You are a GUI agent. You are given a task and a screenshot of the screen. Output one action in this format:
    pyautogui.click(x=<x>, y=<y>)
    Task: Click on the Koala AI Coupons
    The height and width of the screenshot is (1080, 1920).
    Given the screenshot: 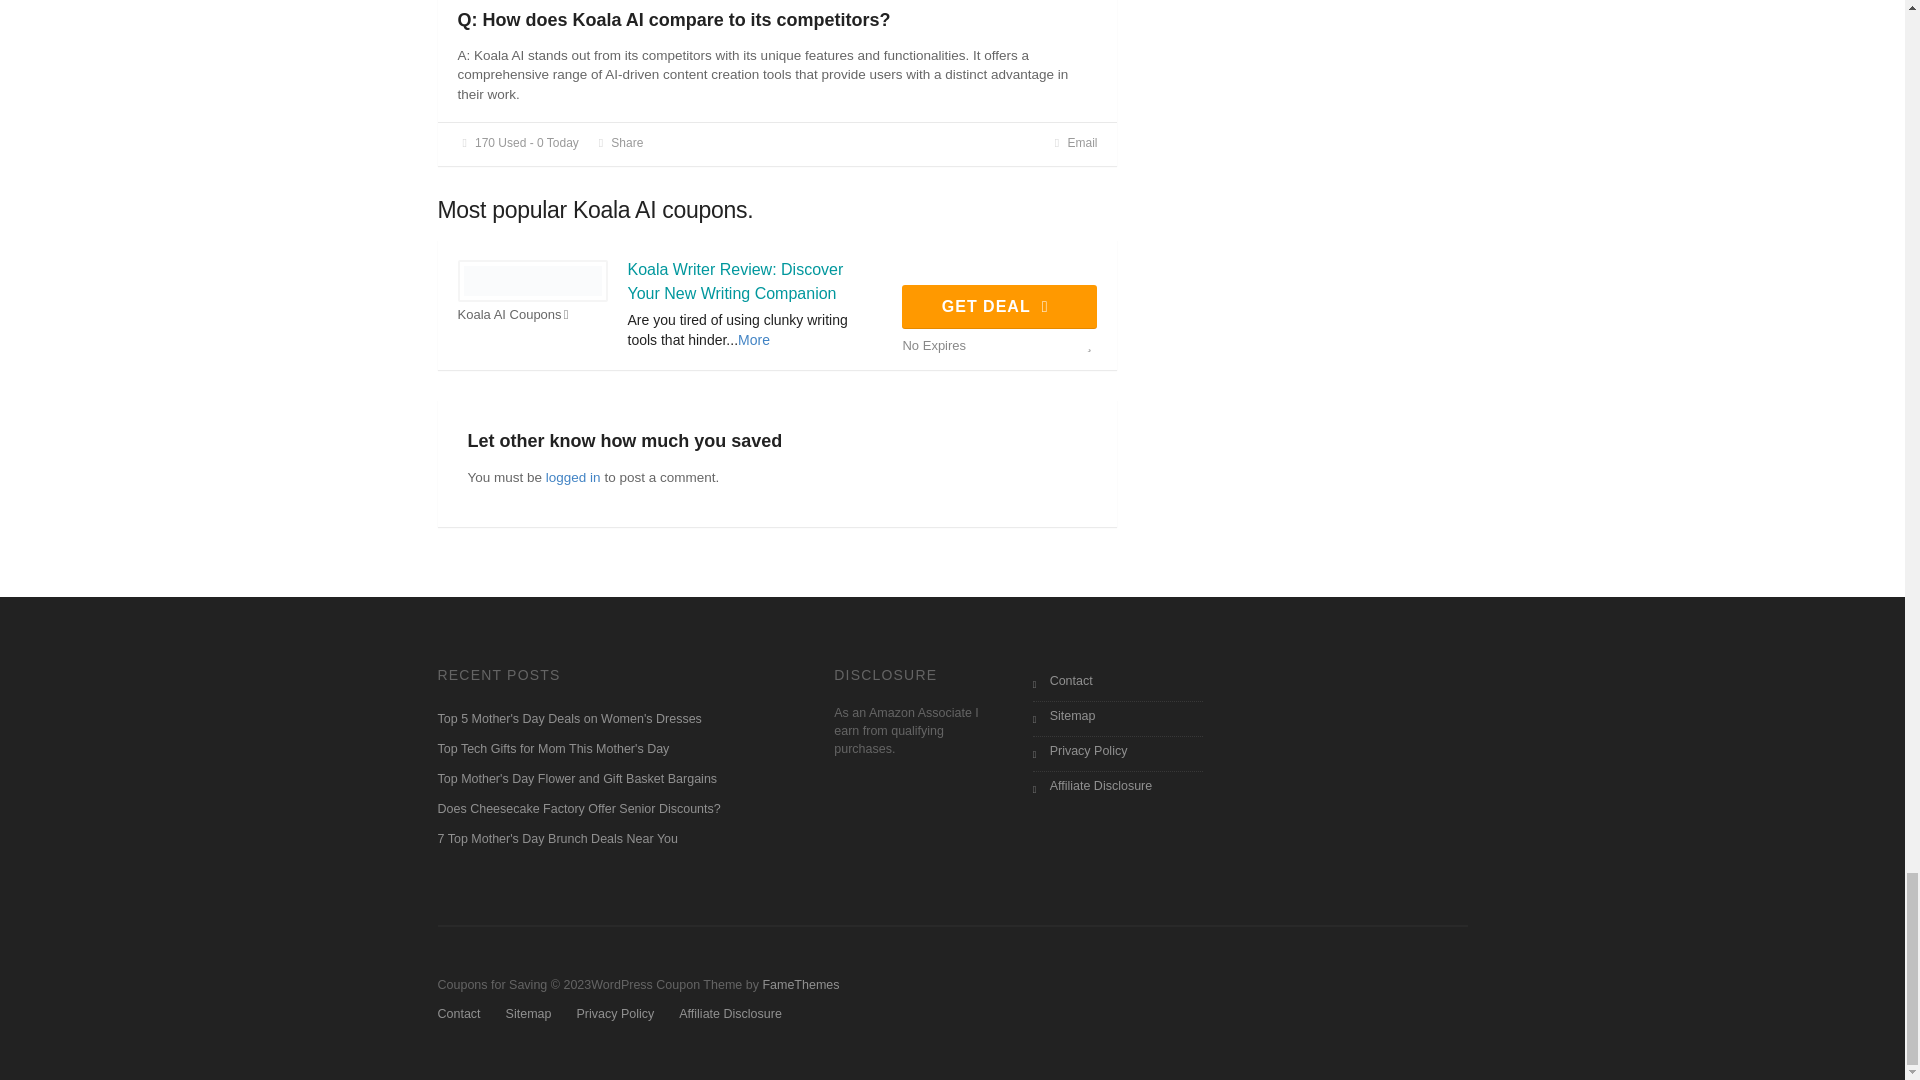 What is the action you would take?
    pyautogui.click(x=518, y=315)
    